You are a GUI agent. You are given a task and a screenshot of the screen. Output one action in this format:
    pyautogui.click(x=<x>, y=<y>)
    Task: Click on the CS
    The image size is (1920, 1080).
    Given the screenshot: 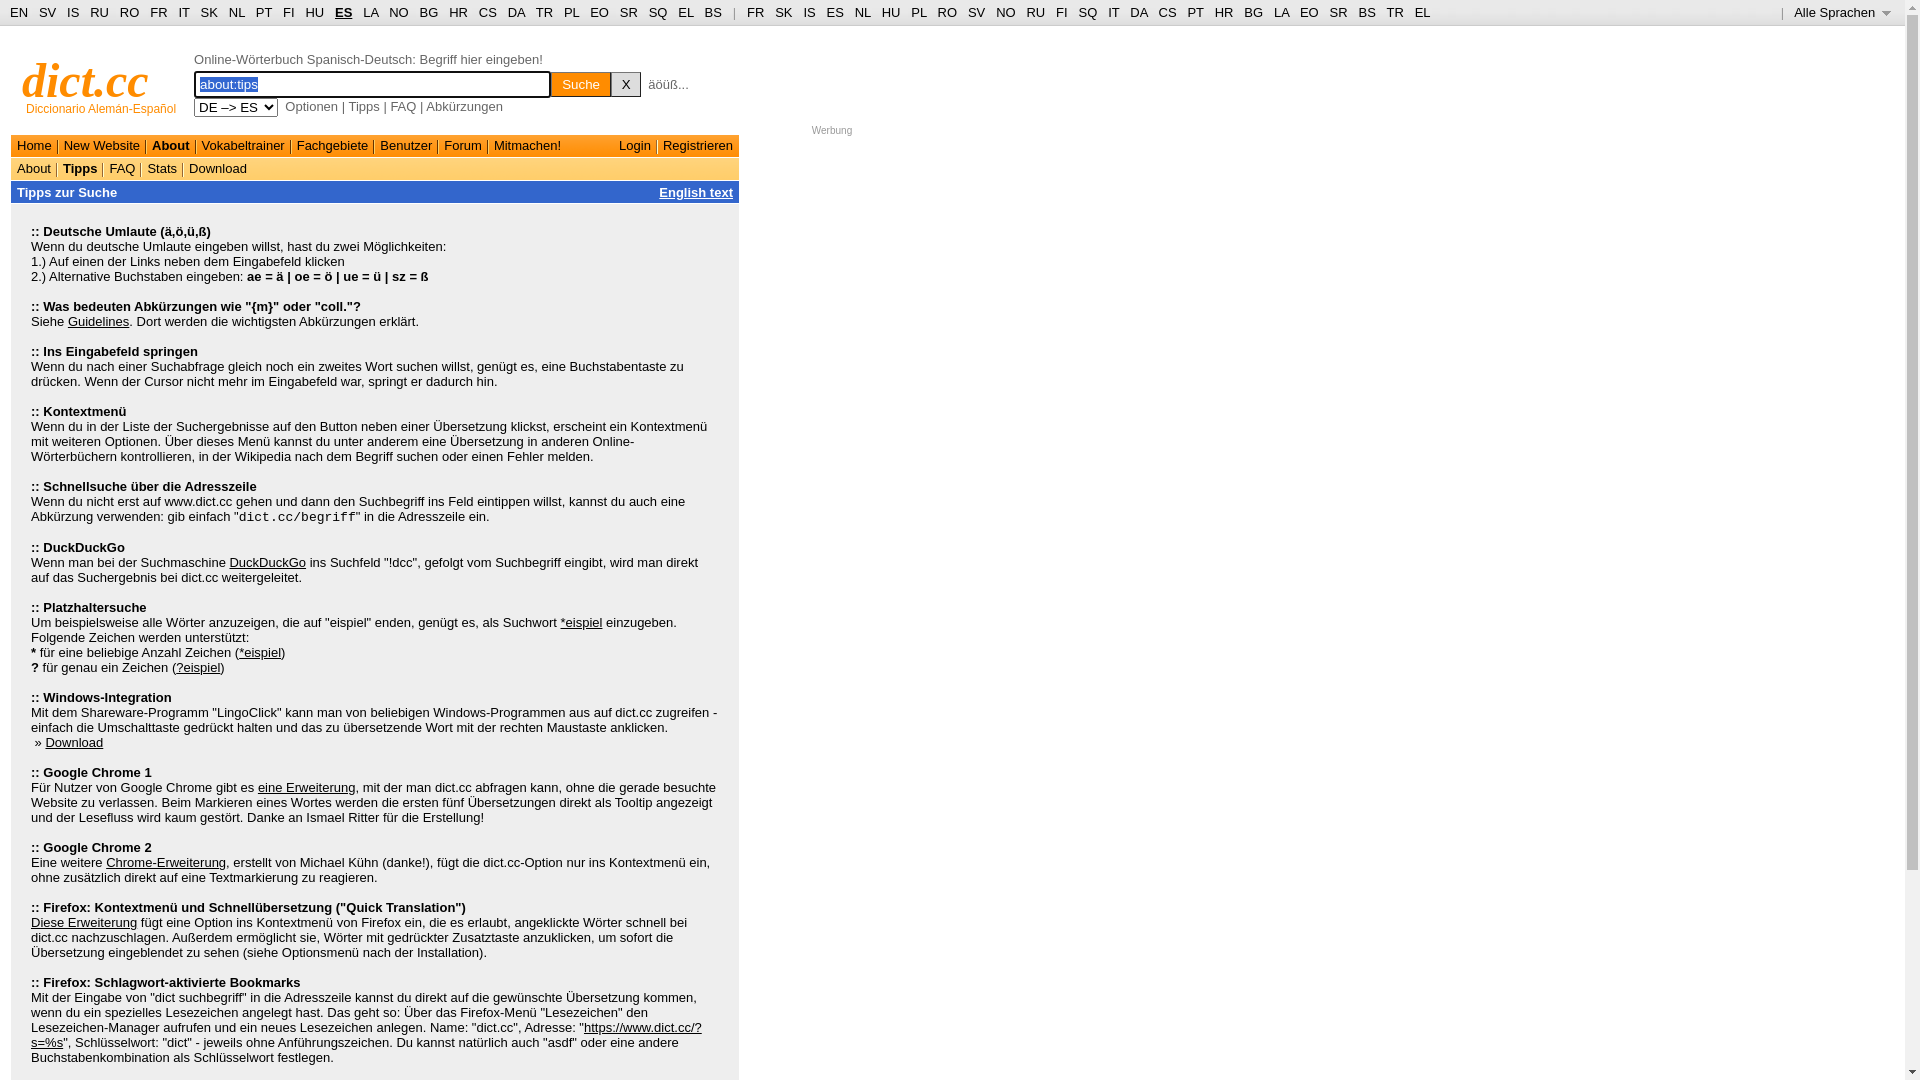 What is the action you would take?
    pyautogui.click(x=1167, y=12)
    